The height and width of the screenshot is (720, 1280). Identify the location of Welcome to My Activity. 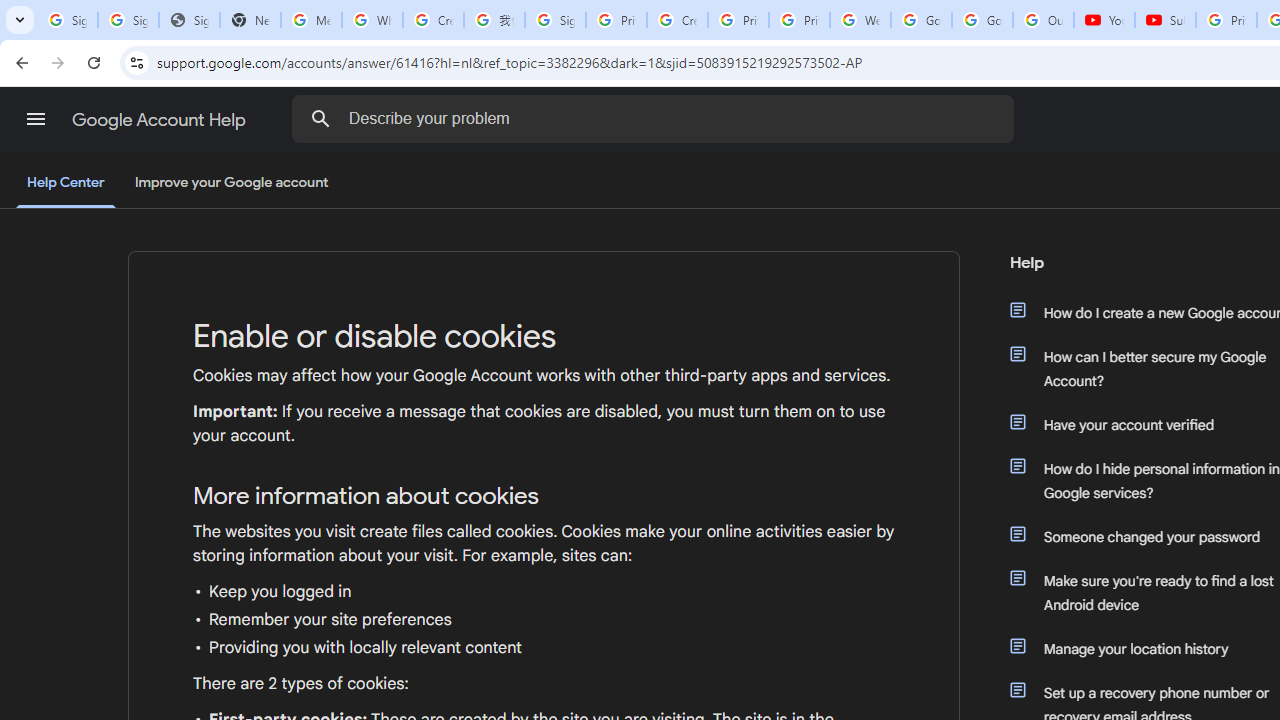
(860, 20).